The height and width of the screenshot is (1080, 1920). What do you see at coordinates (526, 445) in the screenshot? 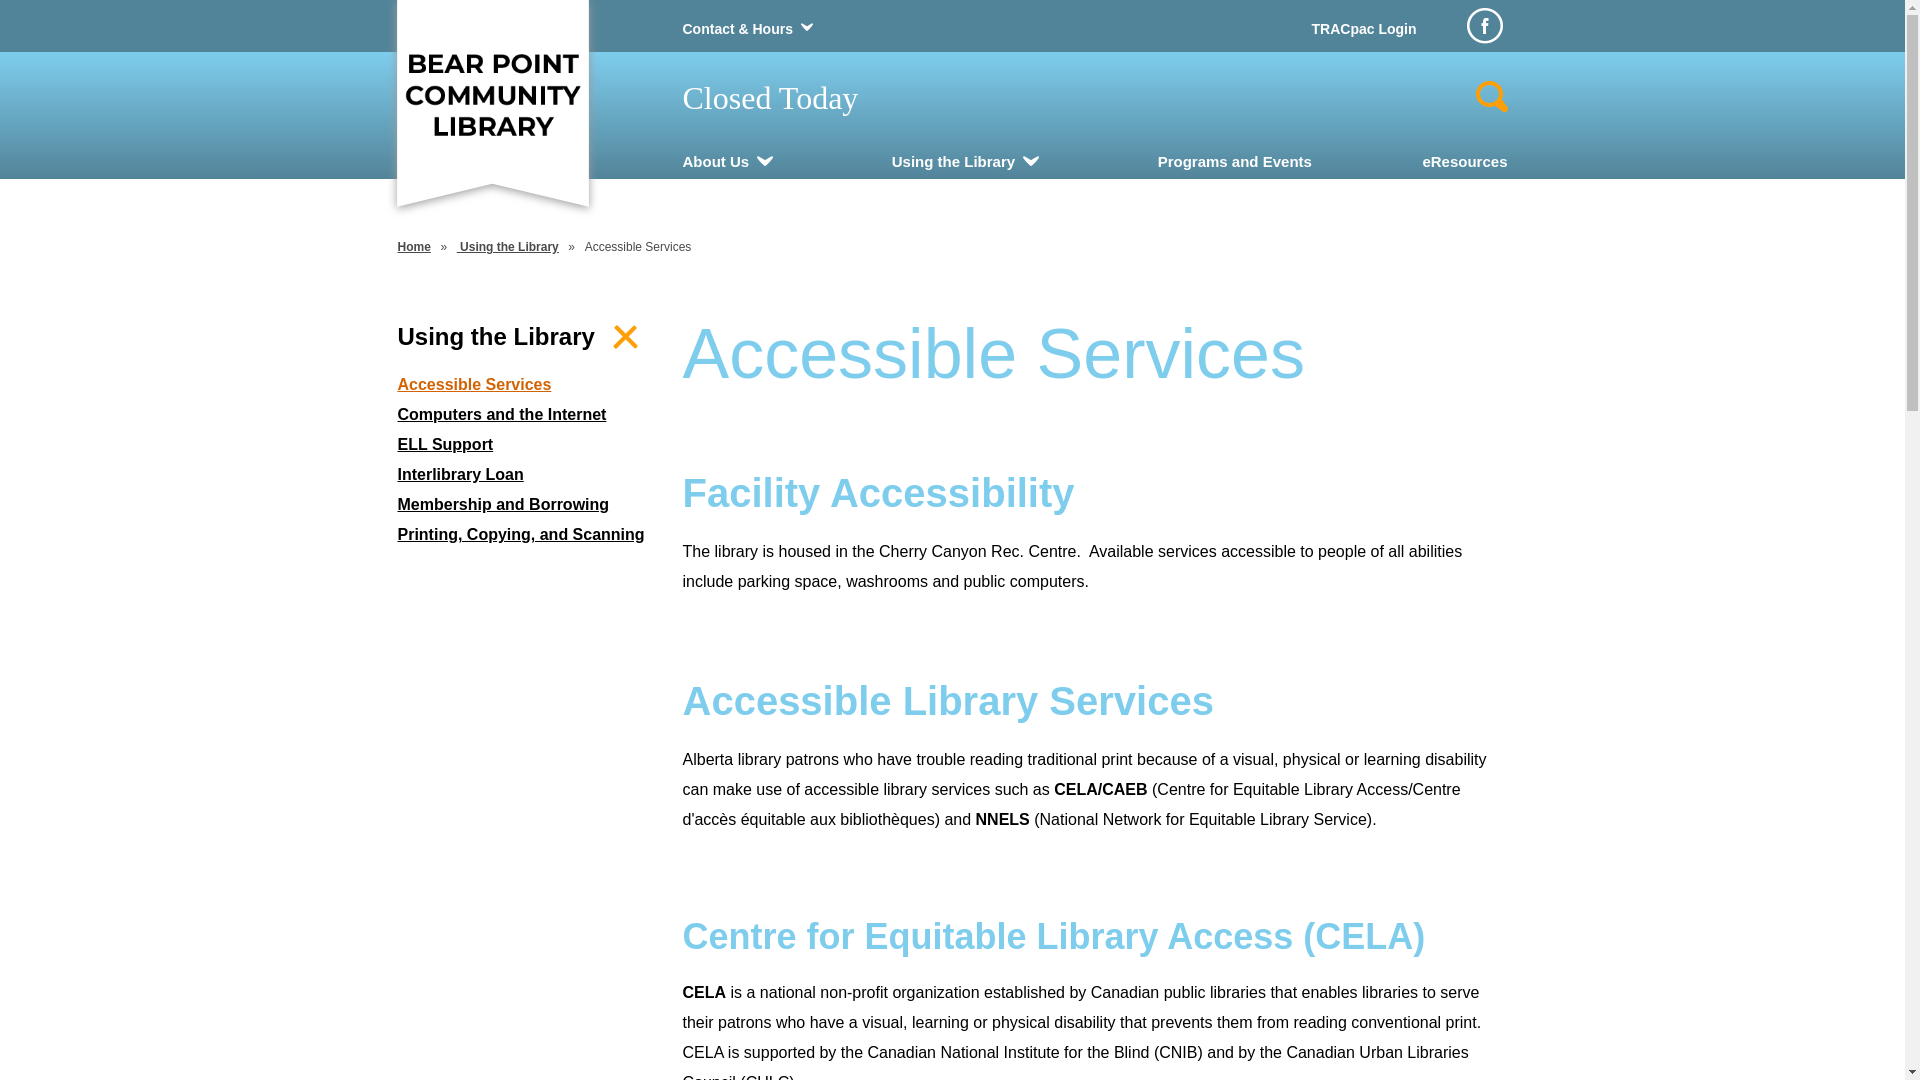
I see `ELL Support` at bounding box center [526, 445].